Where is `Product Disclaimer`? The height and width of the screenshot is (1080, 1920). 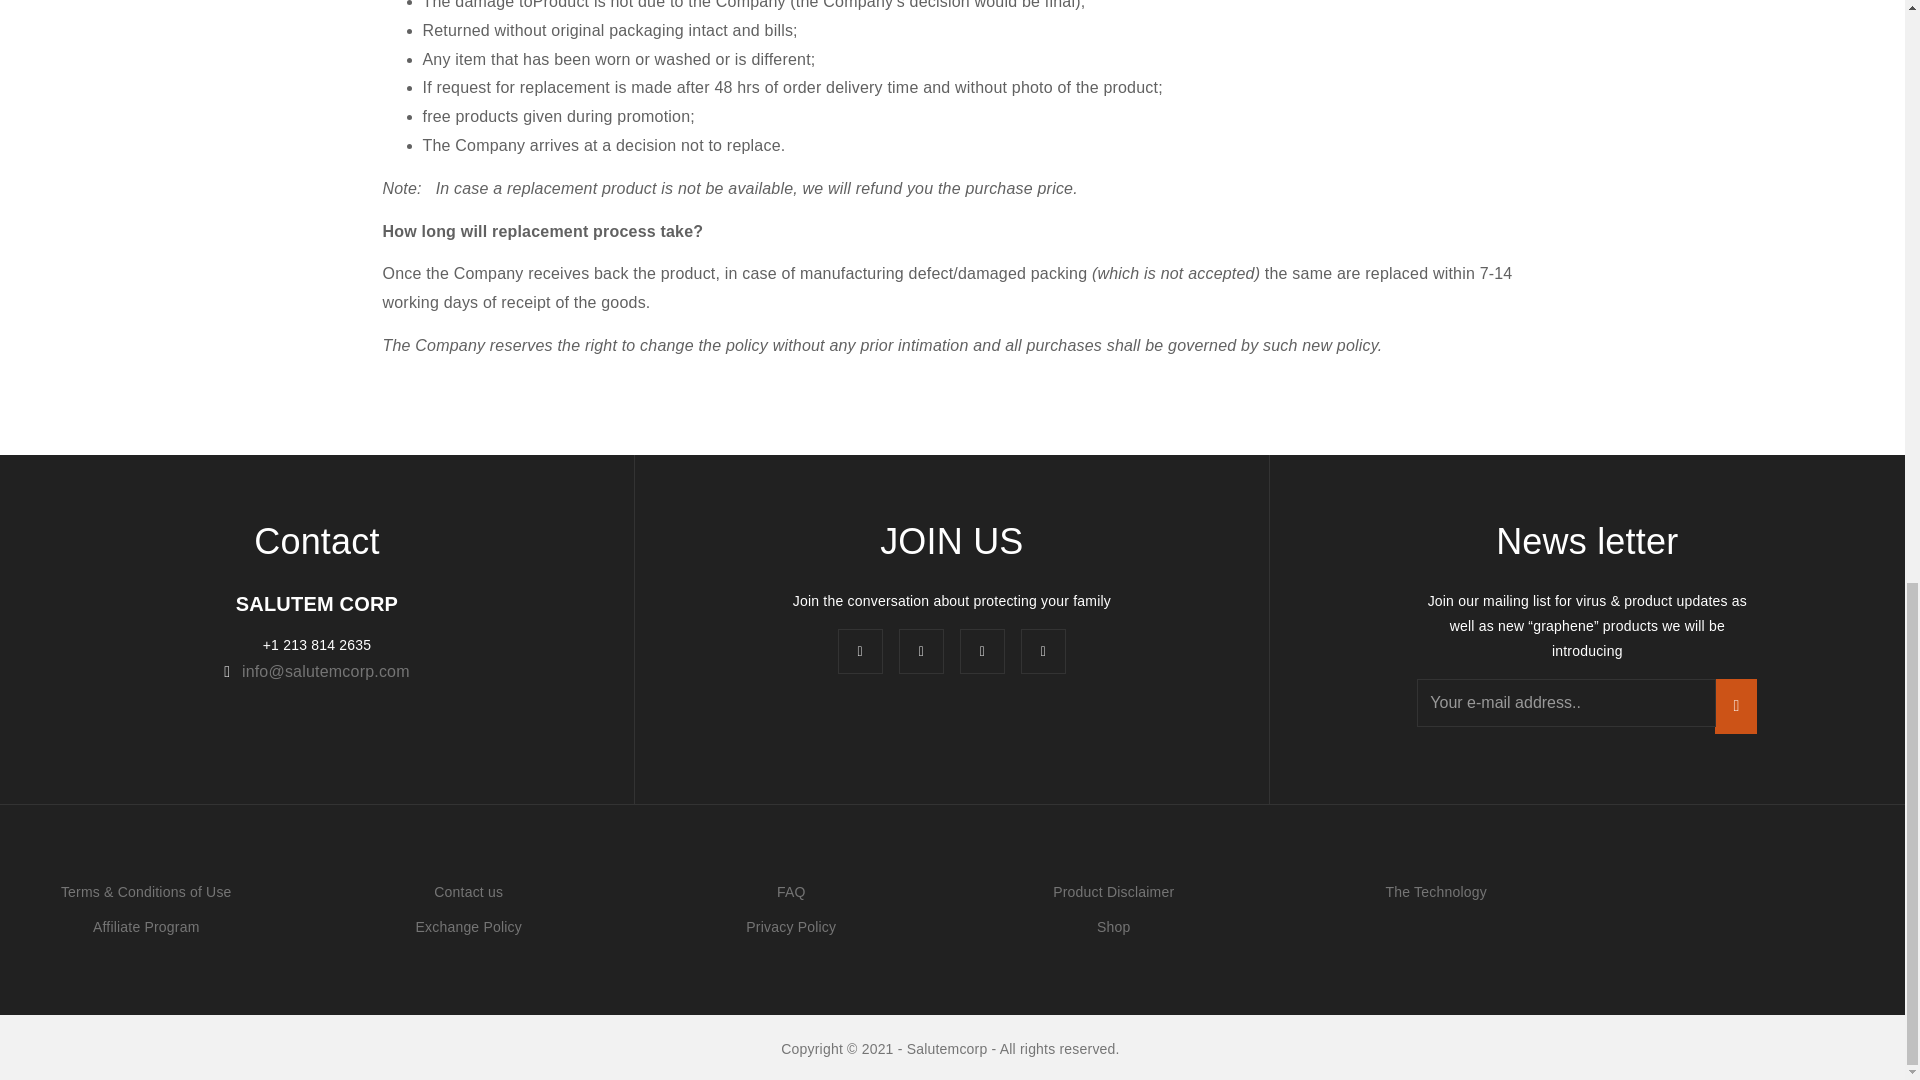 Product Disclaimer is located at coordinates (1112, 892).